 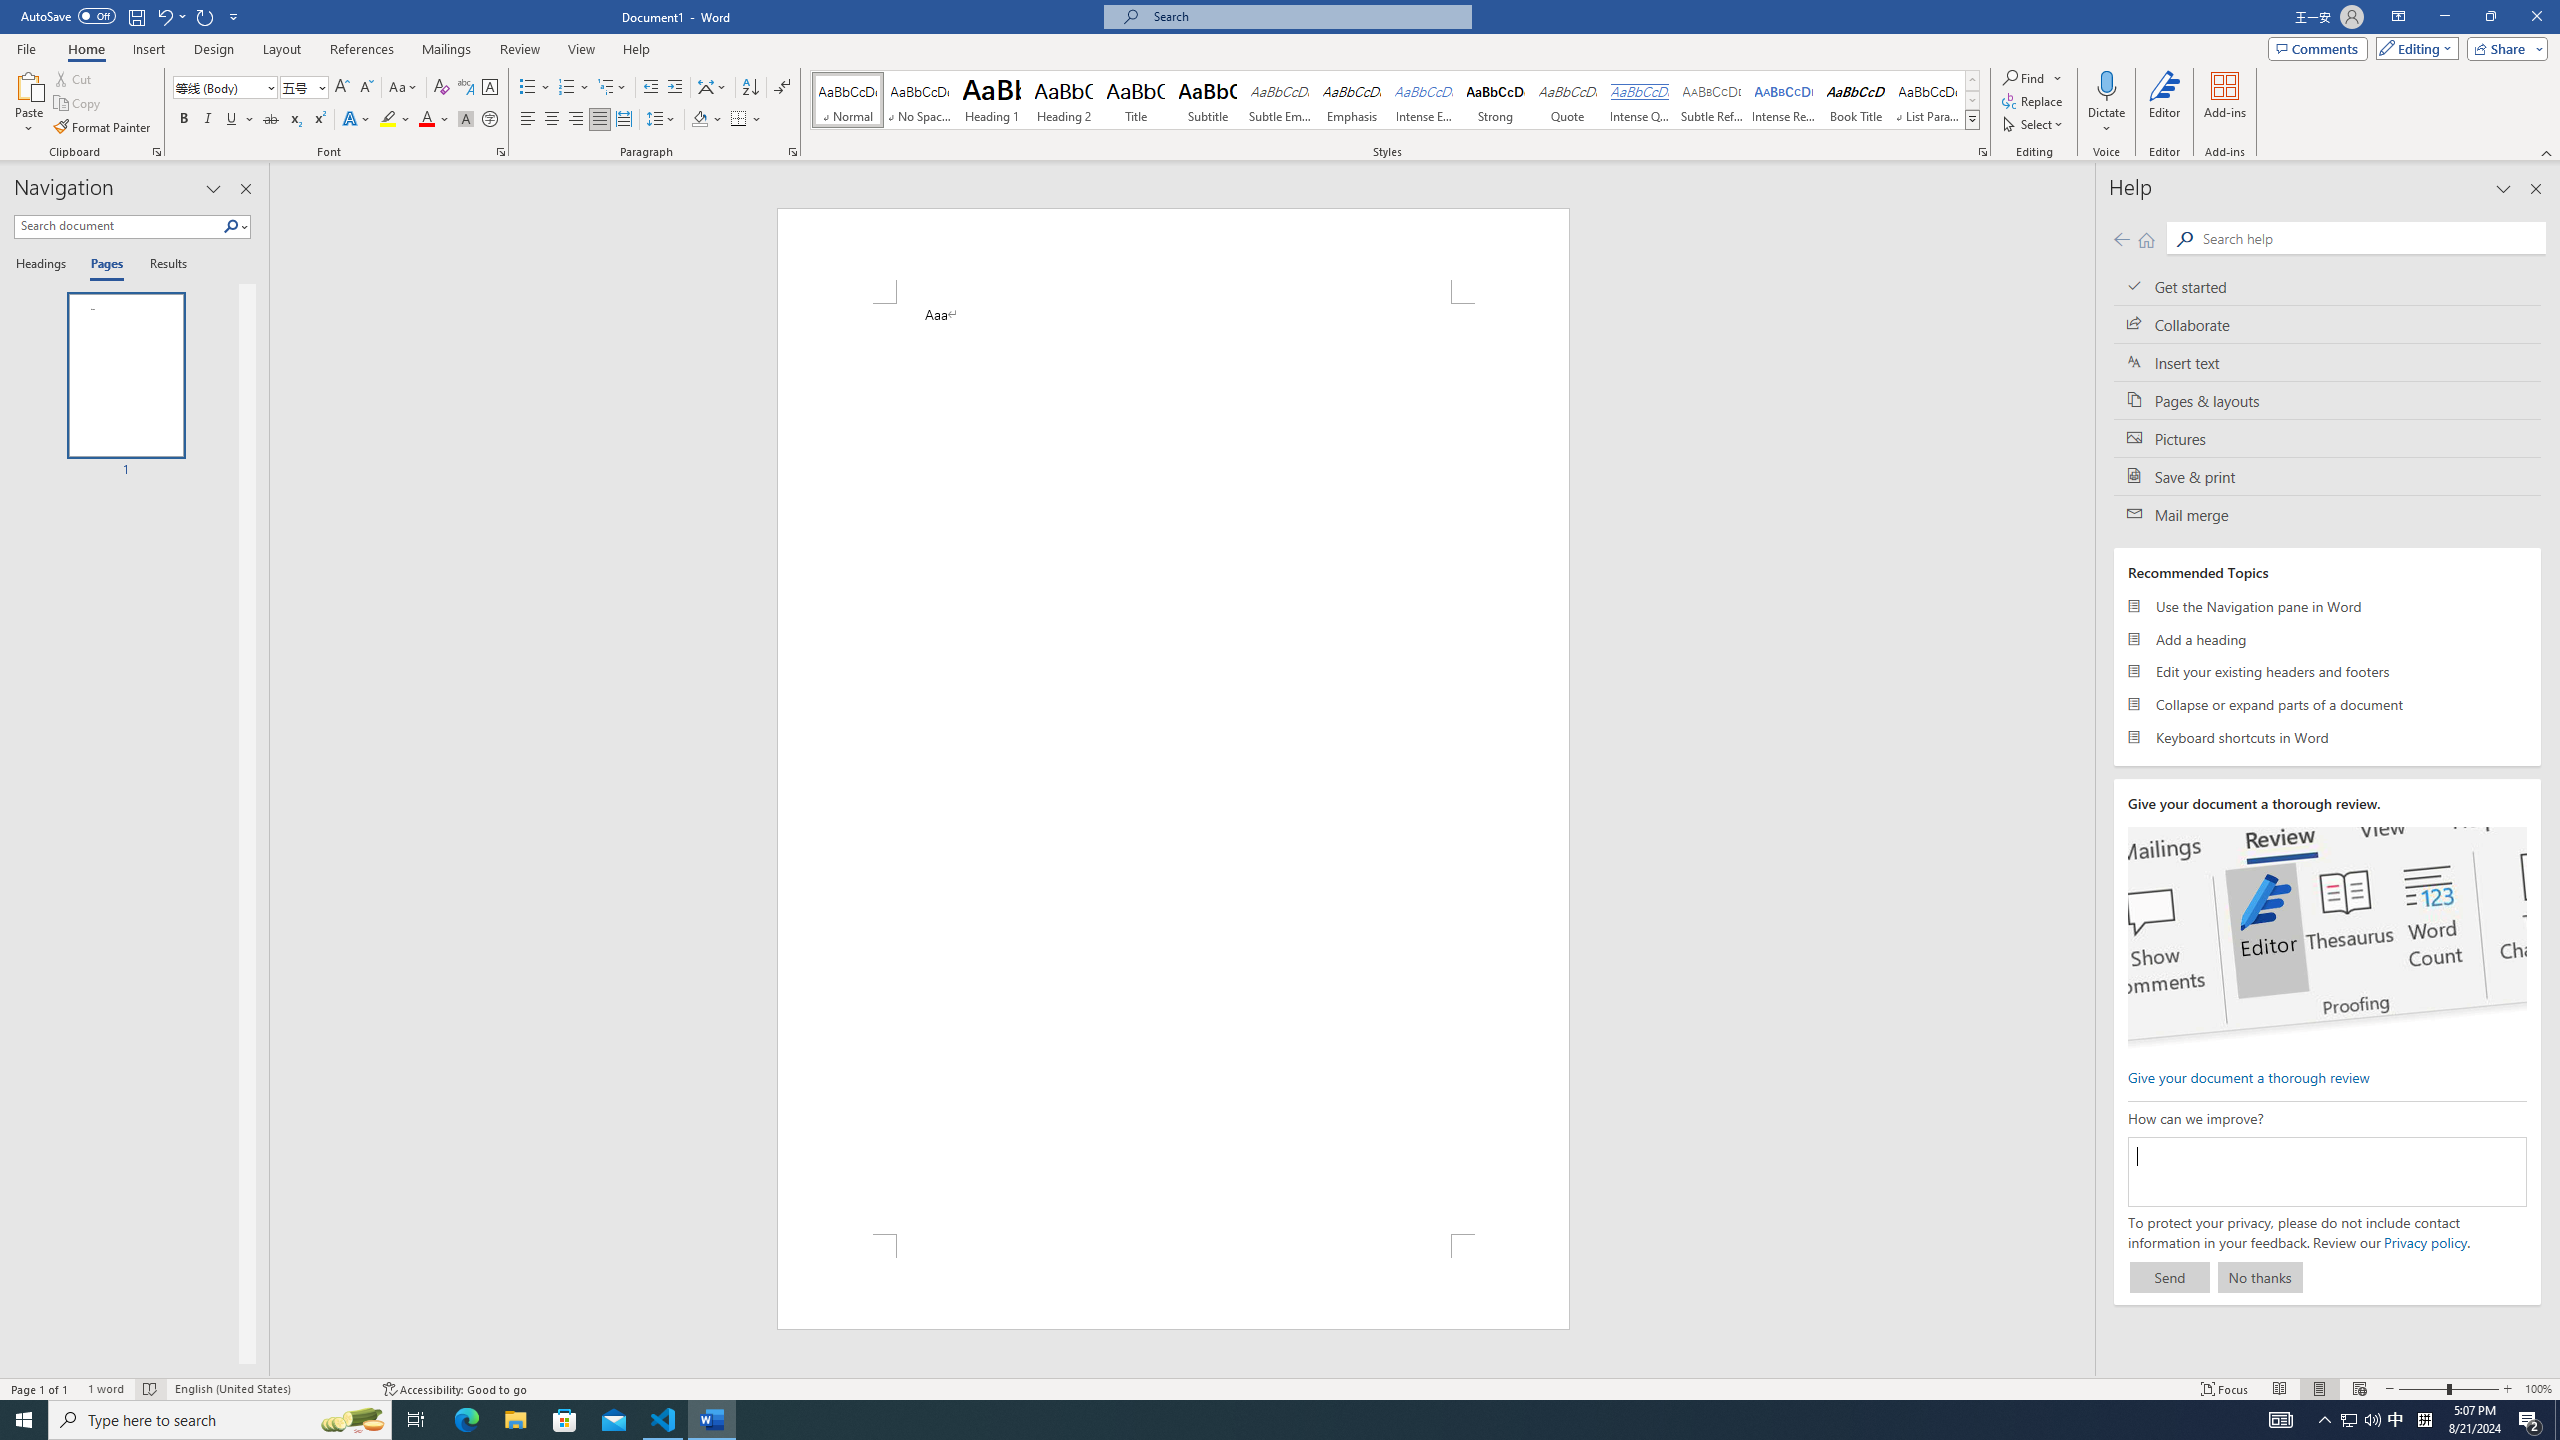 I want to click on Replace..., so click(x=2034, y=100).